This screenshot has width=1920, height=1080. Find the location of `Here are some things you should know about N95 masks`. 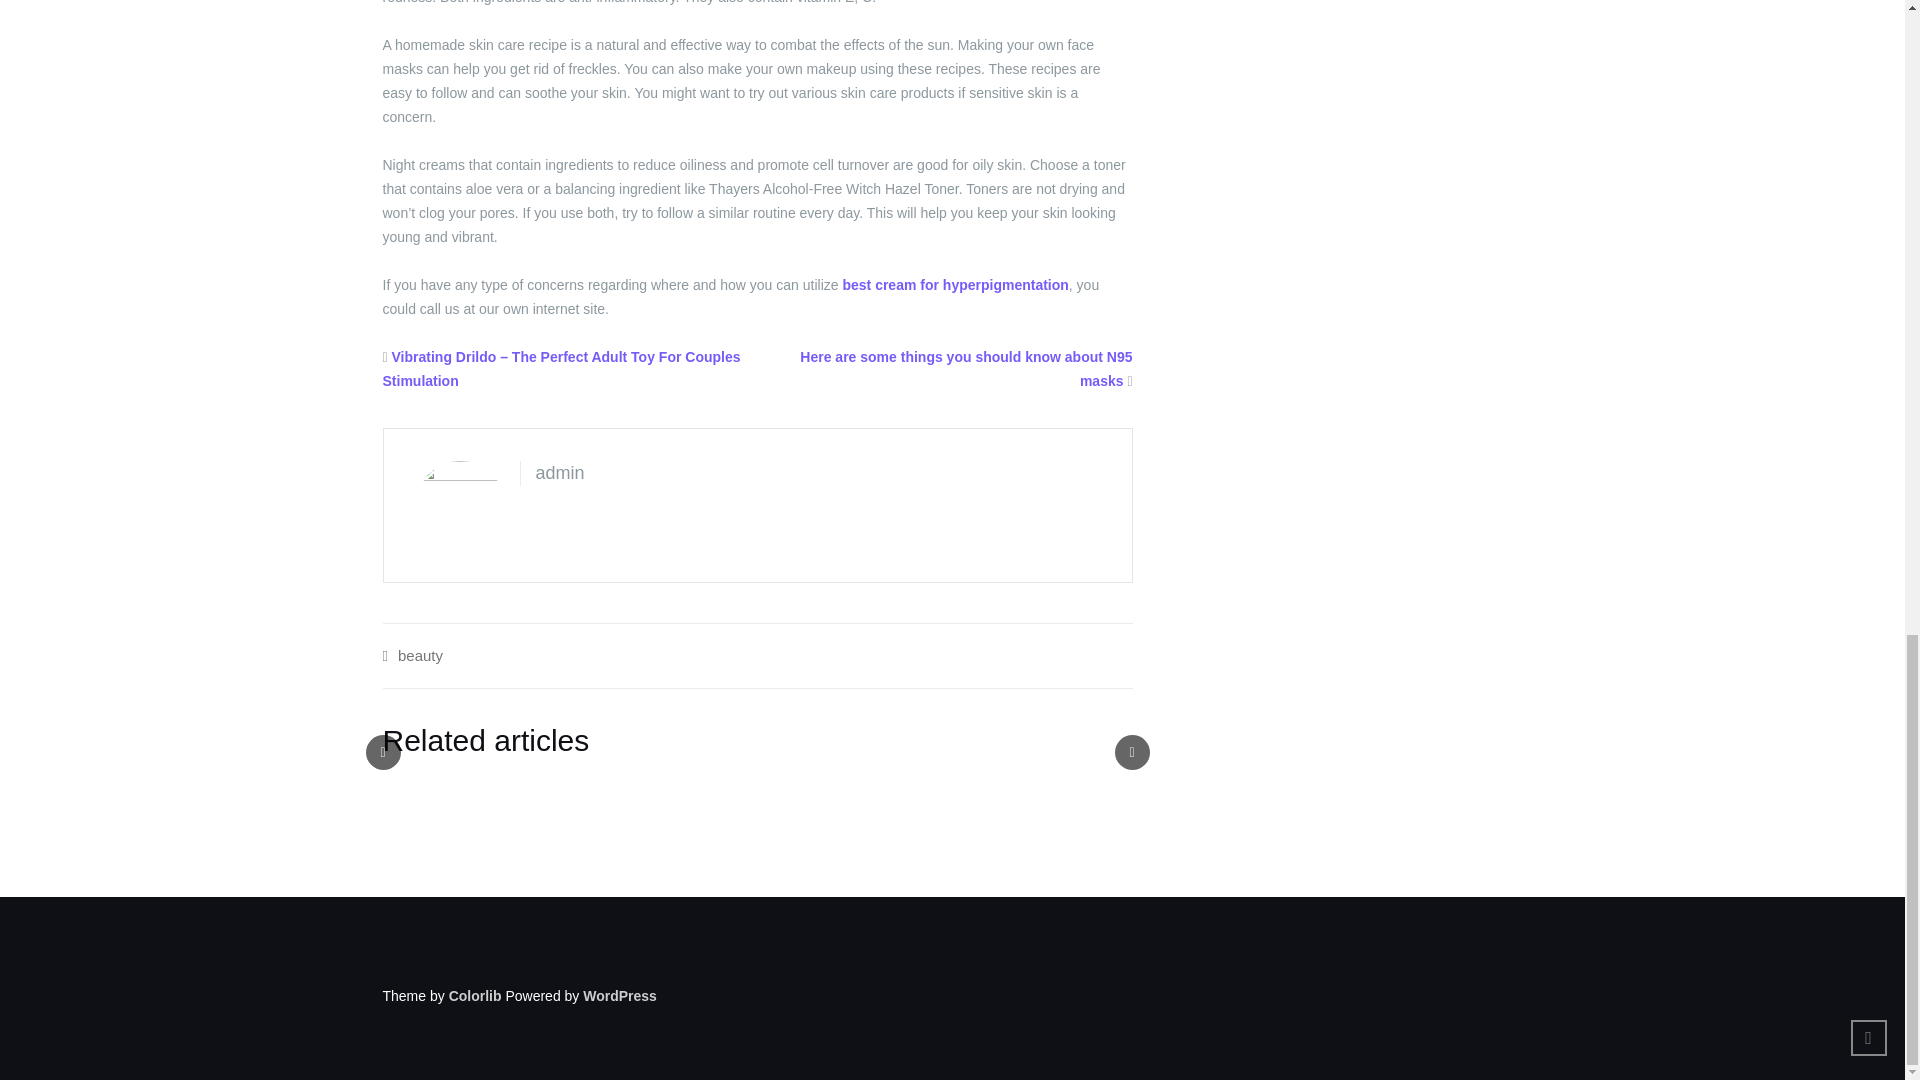

Here are some things you should know about N95 masks is located at coordinates (966, 368).